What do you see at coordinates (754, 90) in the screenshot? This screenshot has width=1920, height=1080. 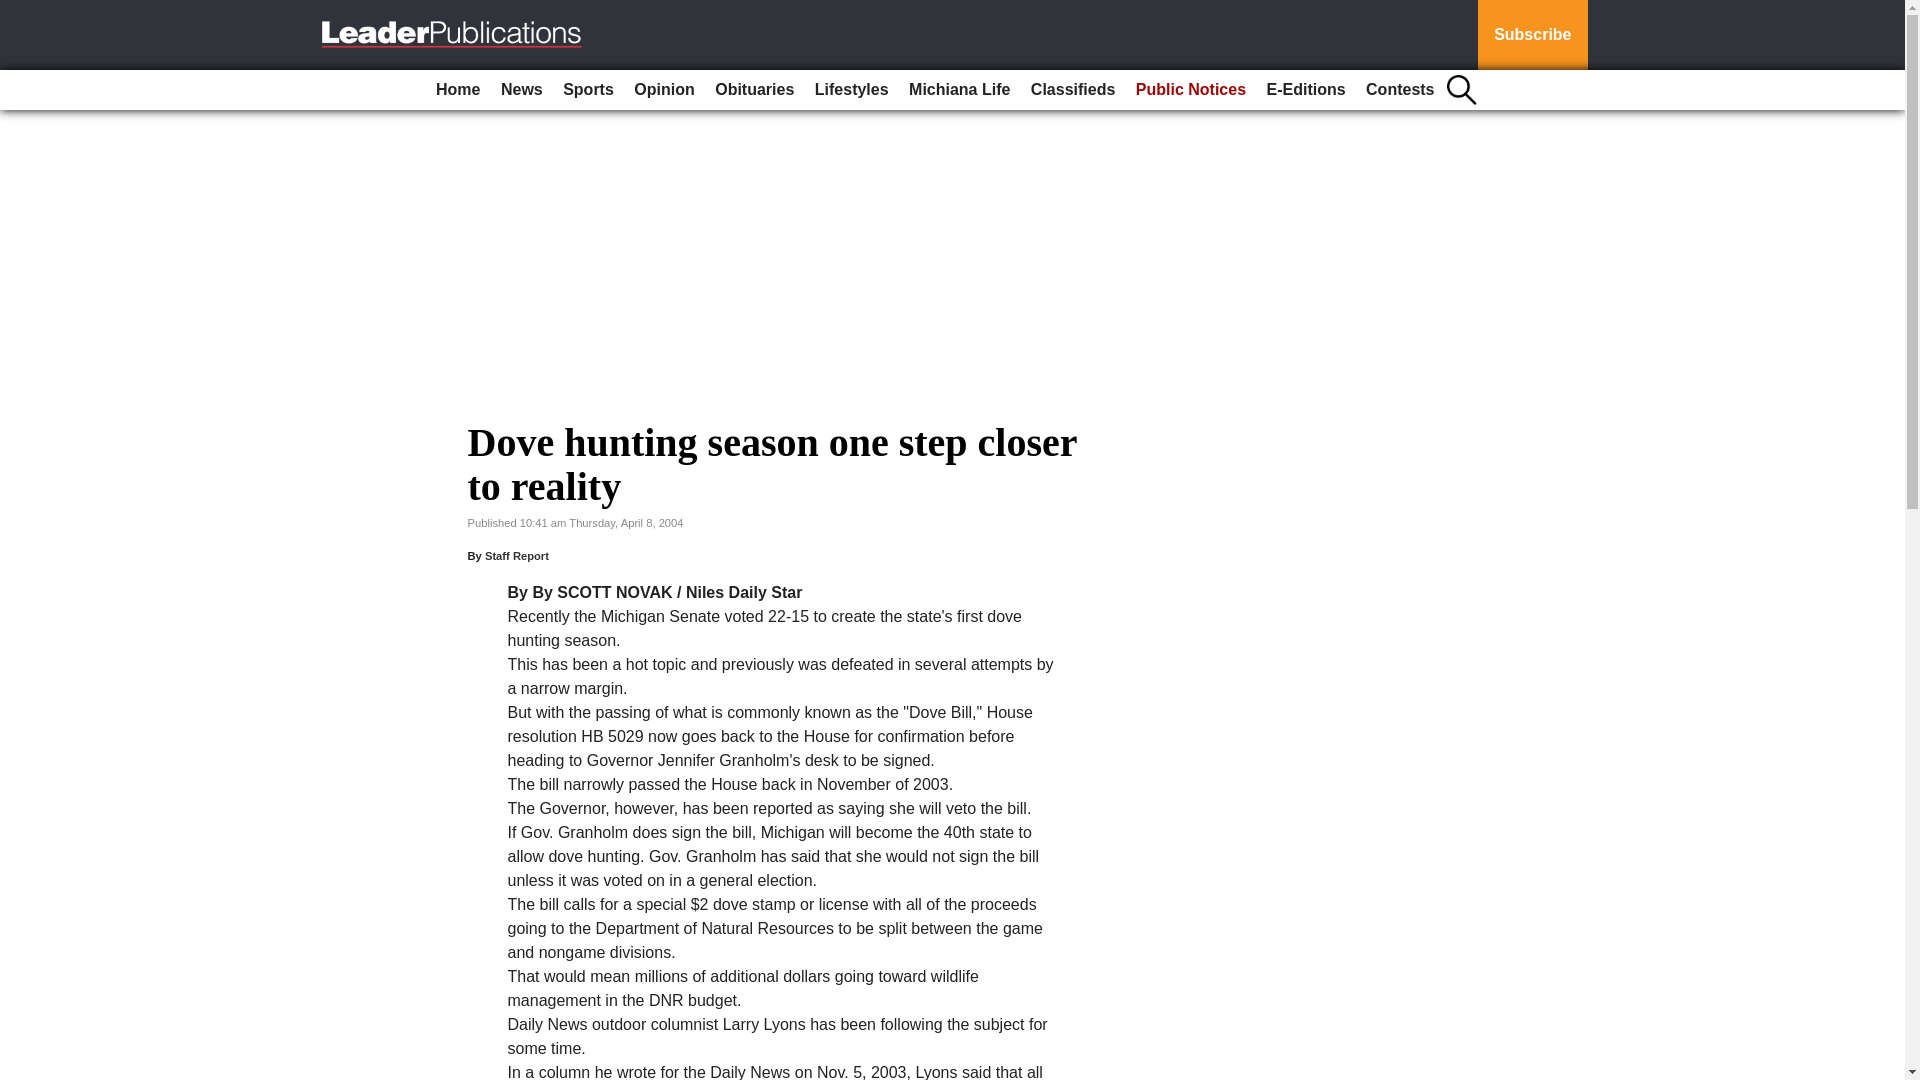 I see `Obituaries` at bounding box center [754, 90].